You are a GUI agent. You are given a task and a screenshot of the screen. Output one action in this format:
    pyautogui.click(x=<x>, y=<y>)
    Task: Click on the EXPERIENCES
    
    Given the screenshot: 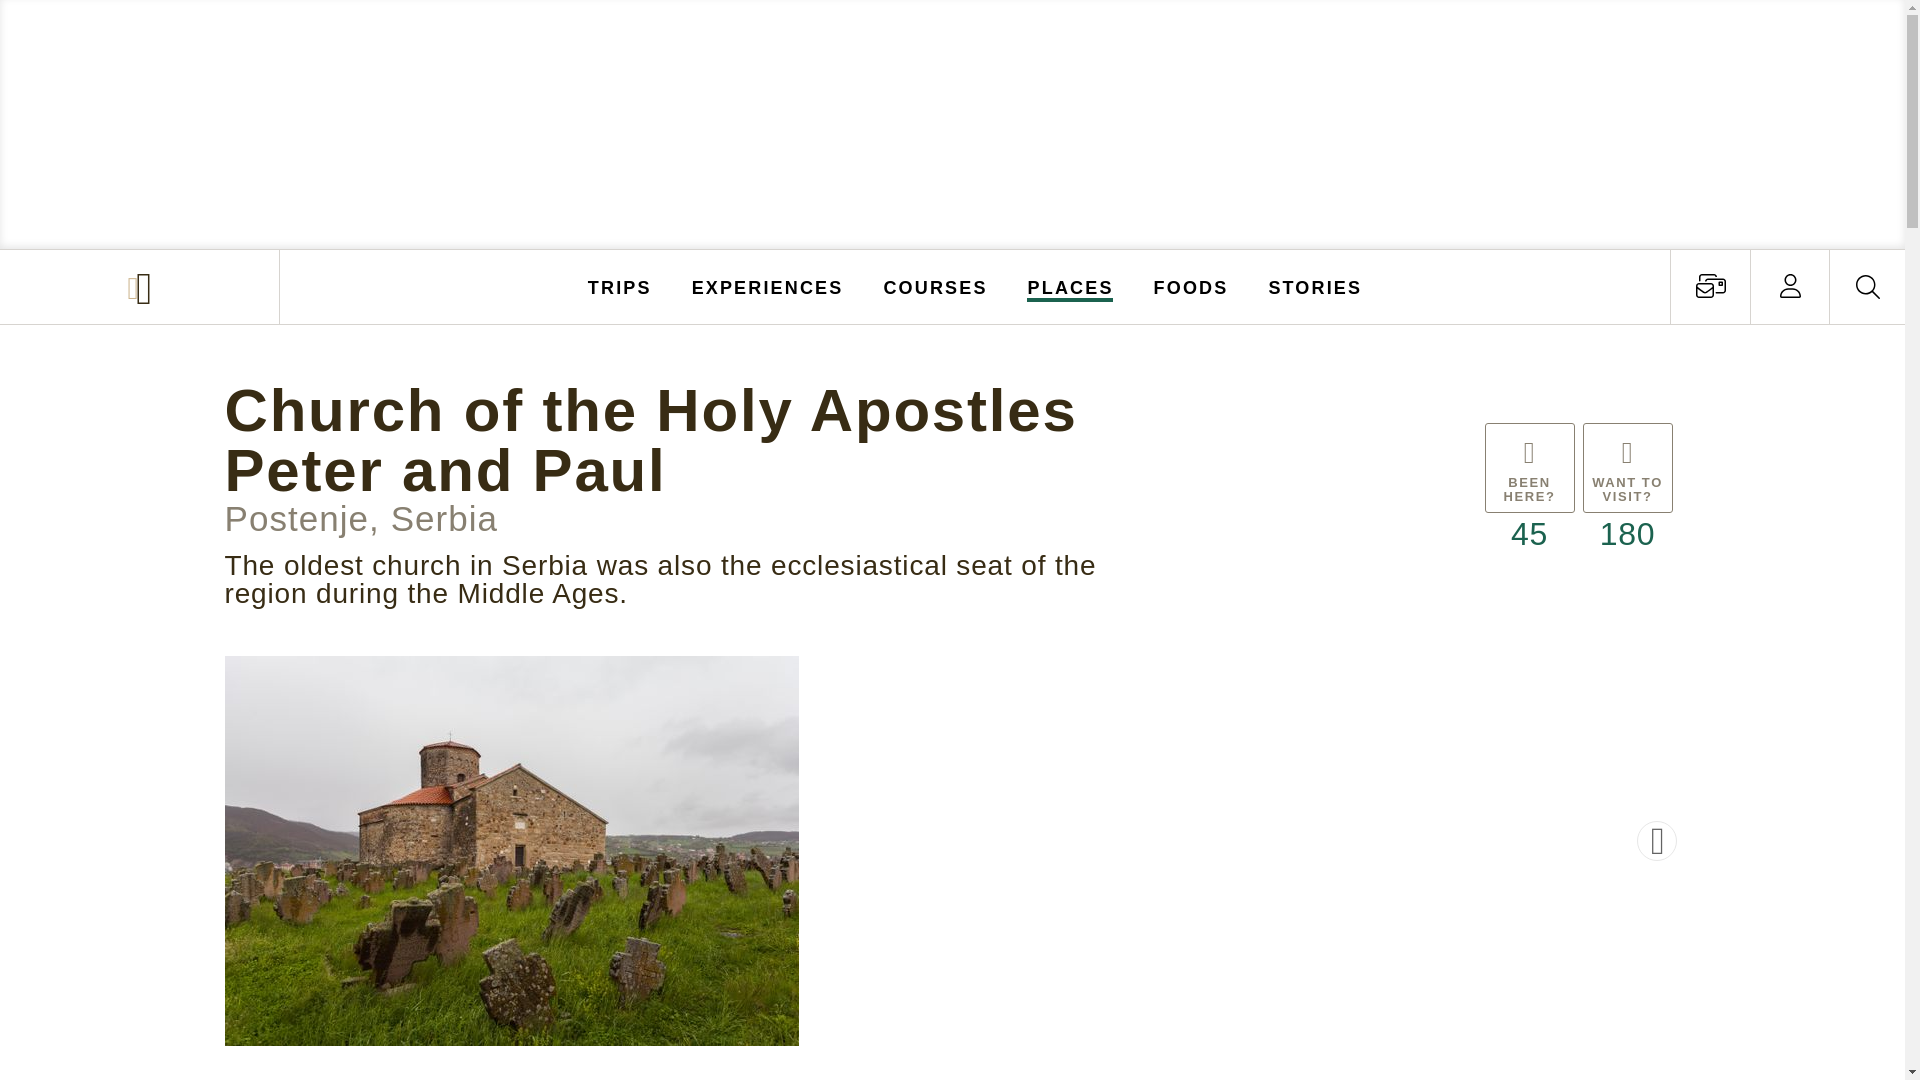 What is the action you would take?
    pyautogui.click(x=768, y=286)
    